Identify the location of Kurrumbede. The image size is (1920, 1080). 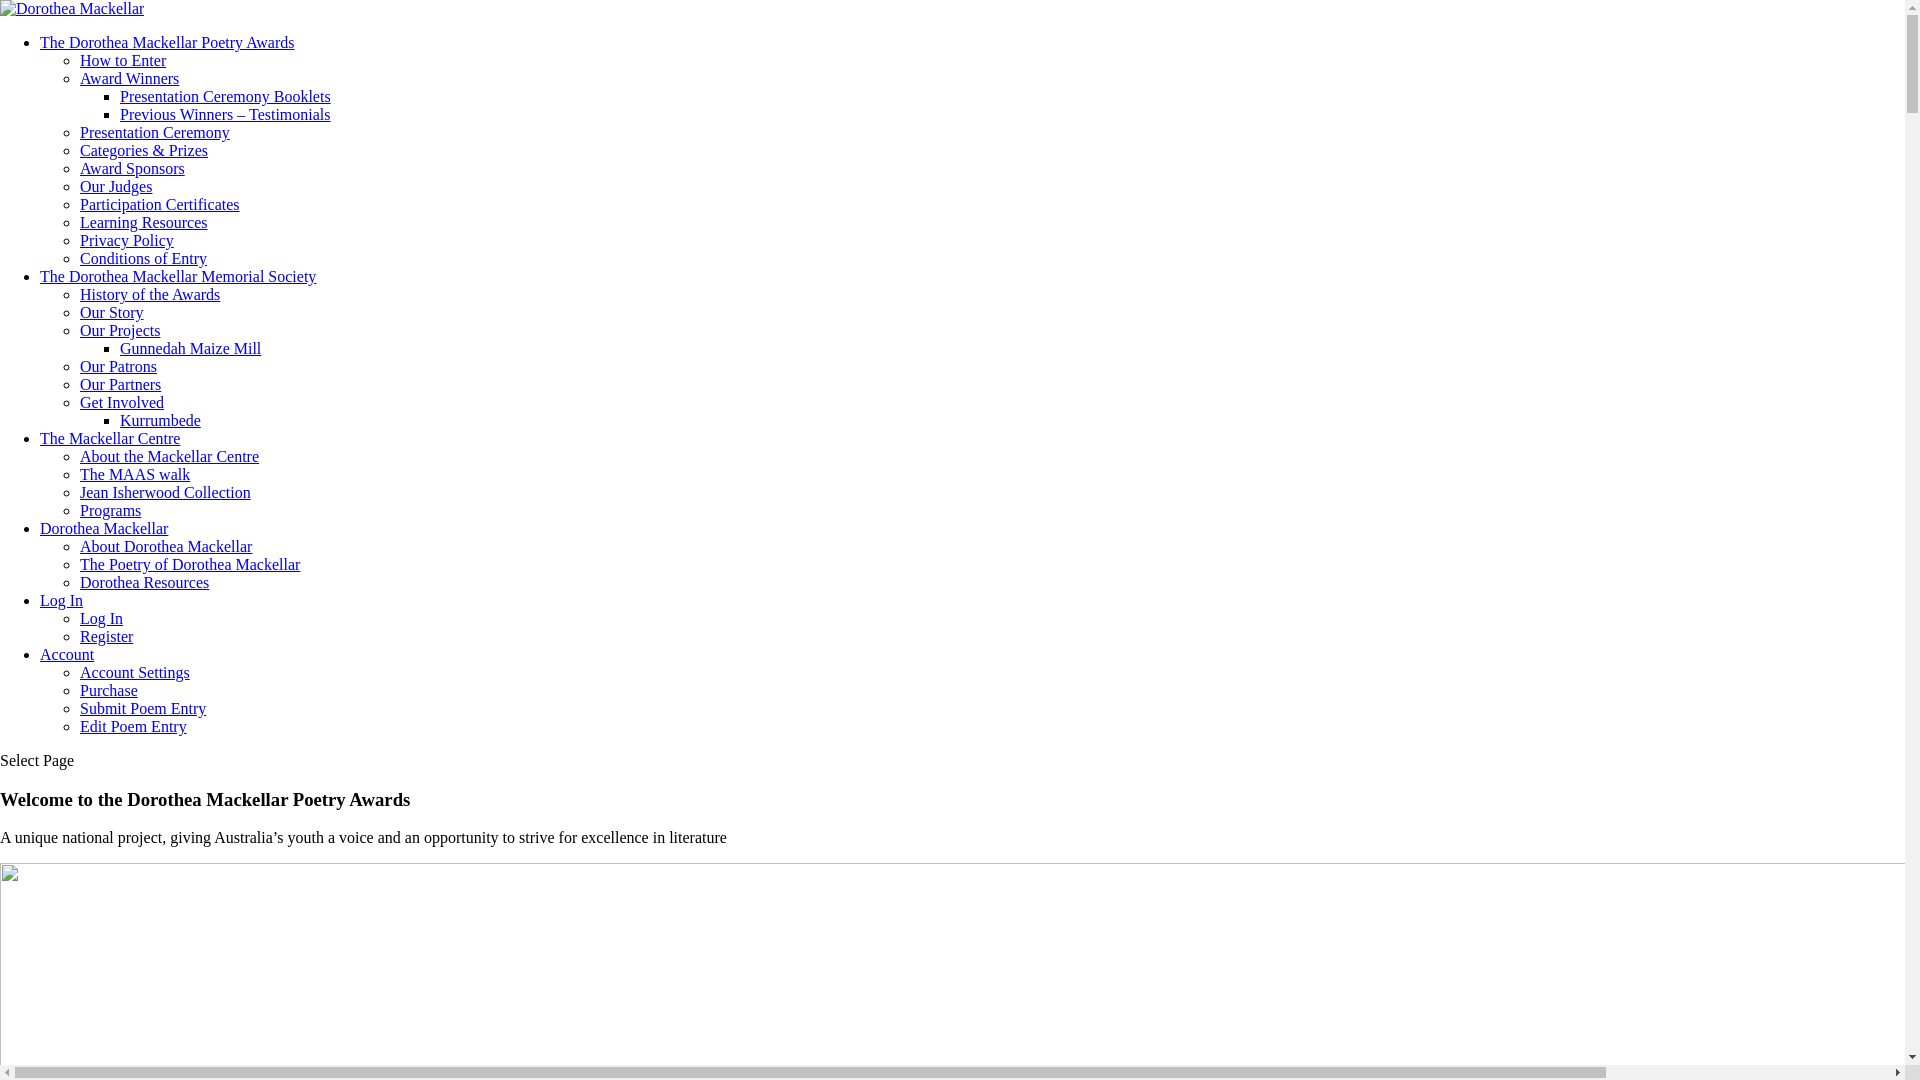
(160, 420).